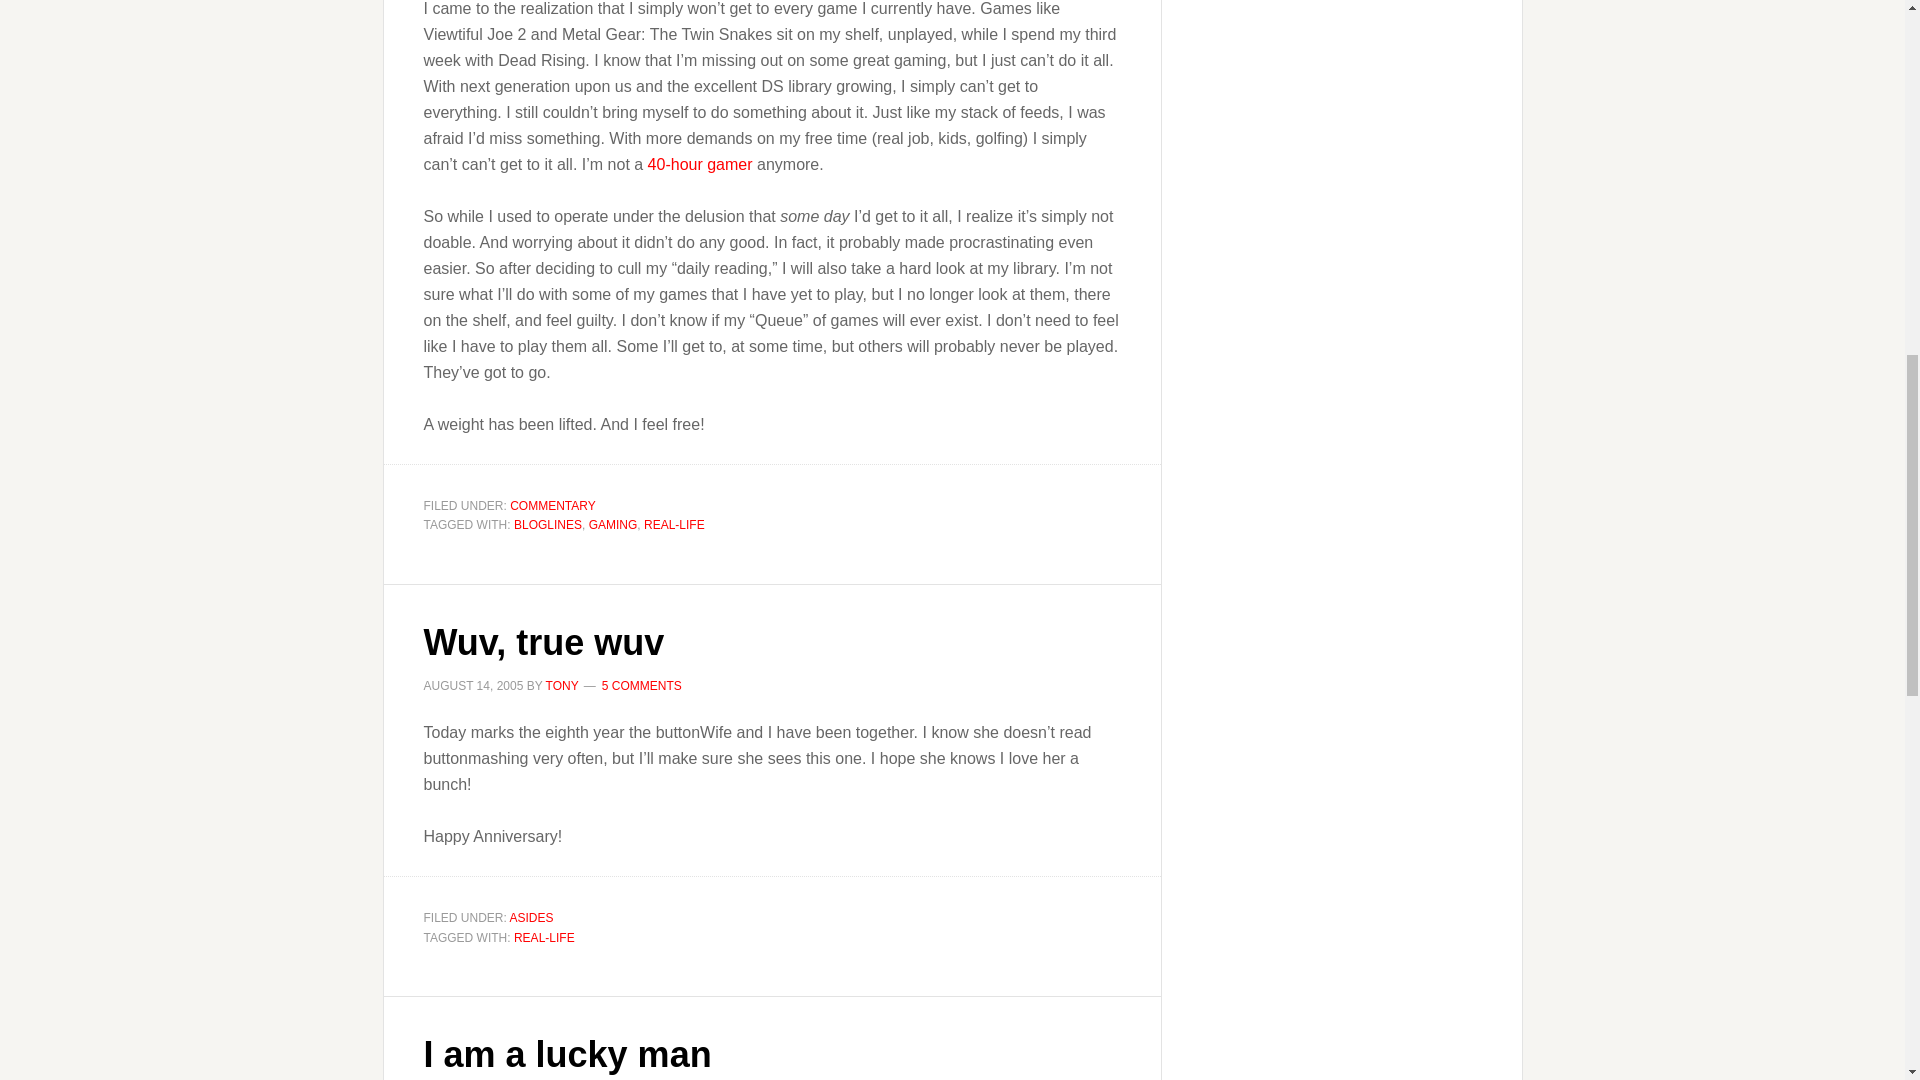 The height and width of the screenshot is (1080, 1920). Describe the element at coordinates (544, 642) in the screenshot. I see `Wuv, true wuv` at that location.